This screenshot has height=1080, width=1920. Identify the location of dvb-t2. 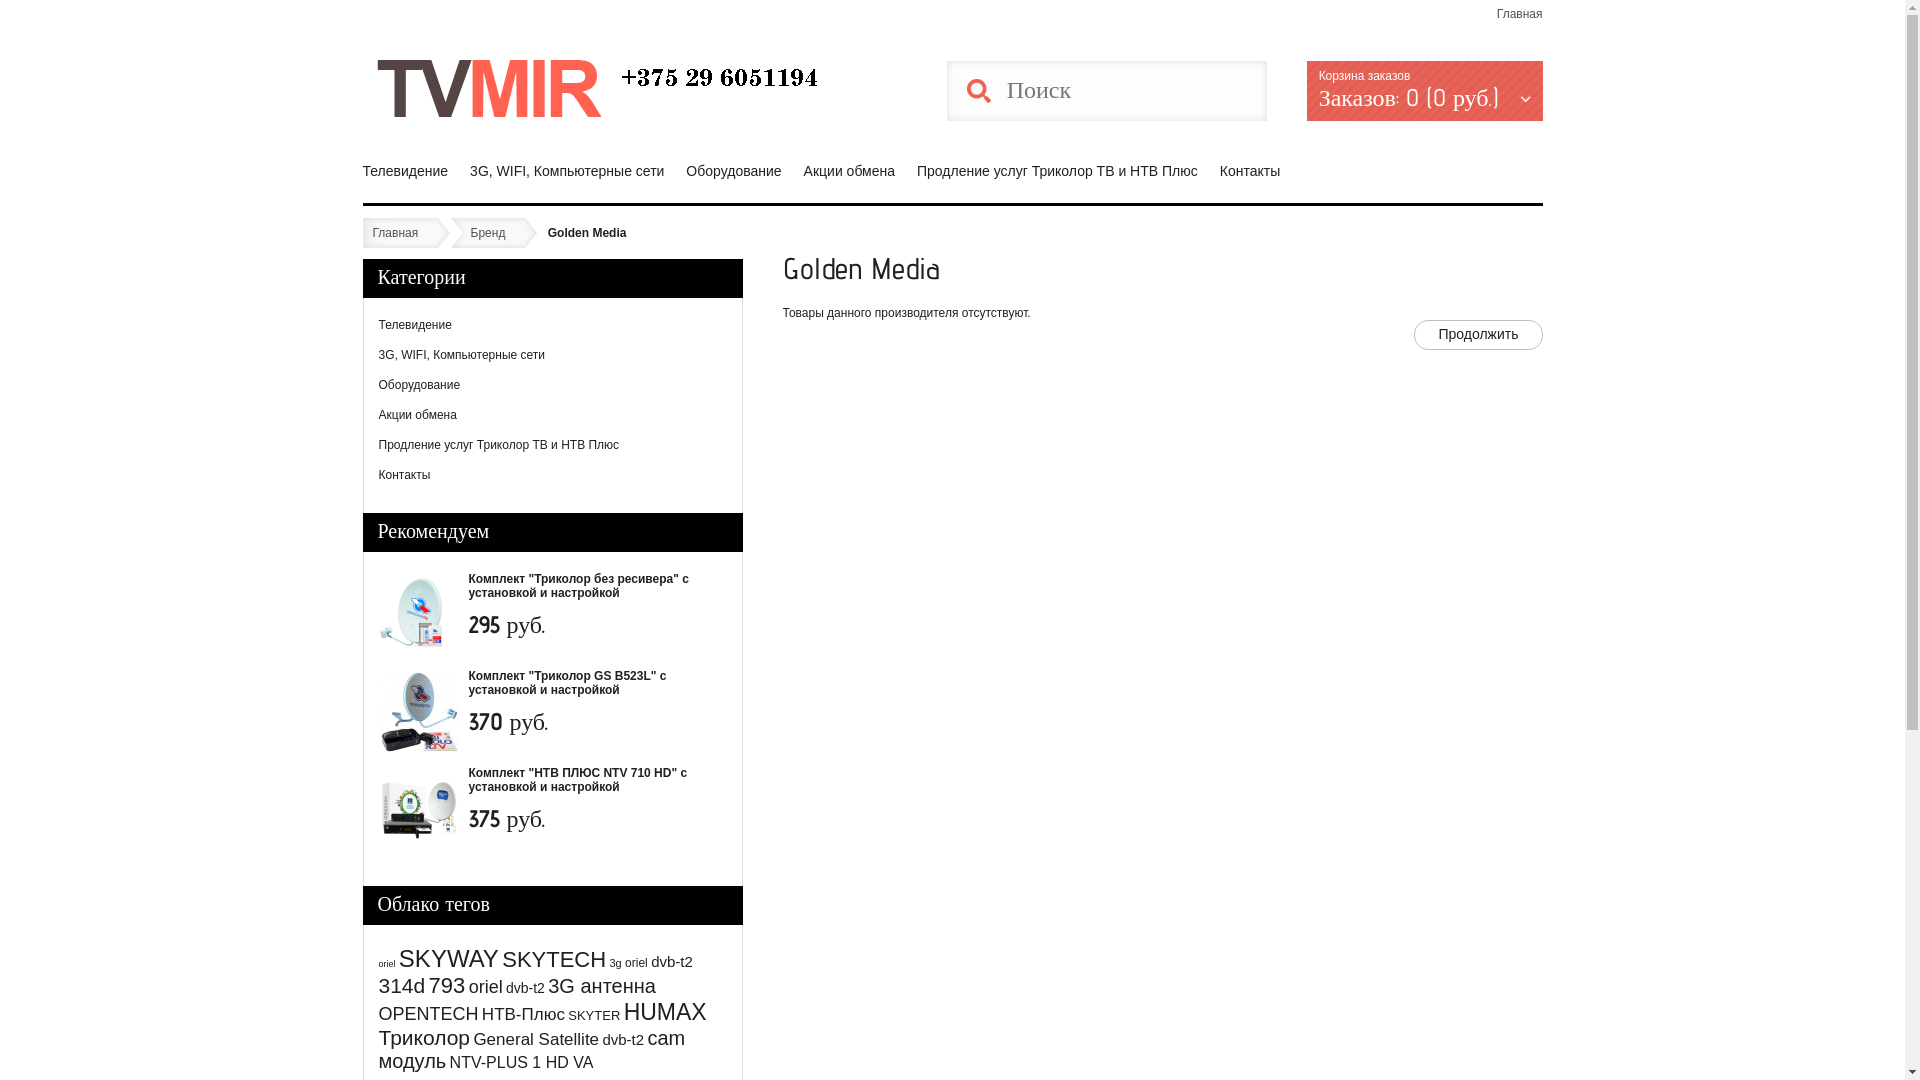
(672, 962).